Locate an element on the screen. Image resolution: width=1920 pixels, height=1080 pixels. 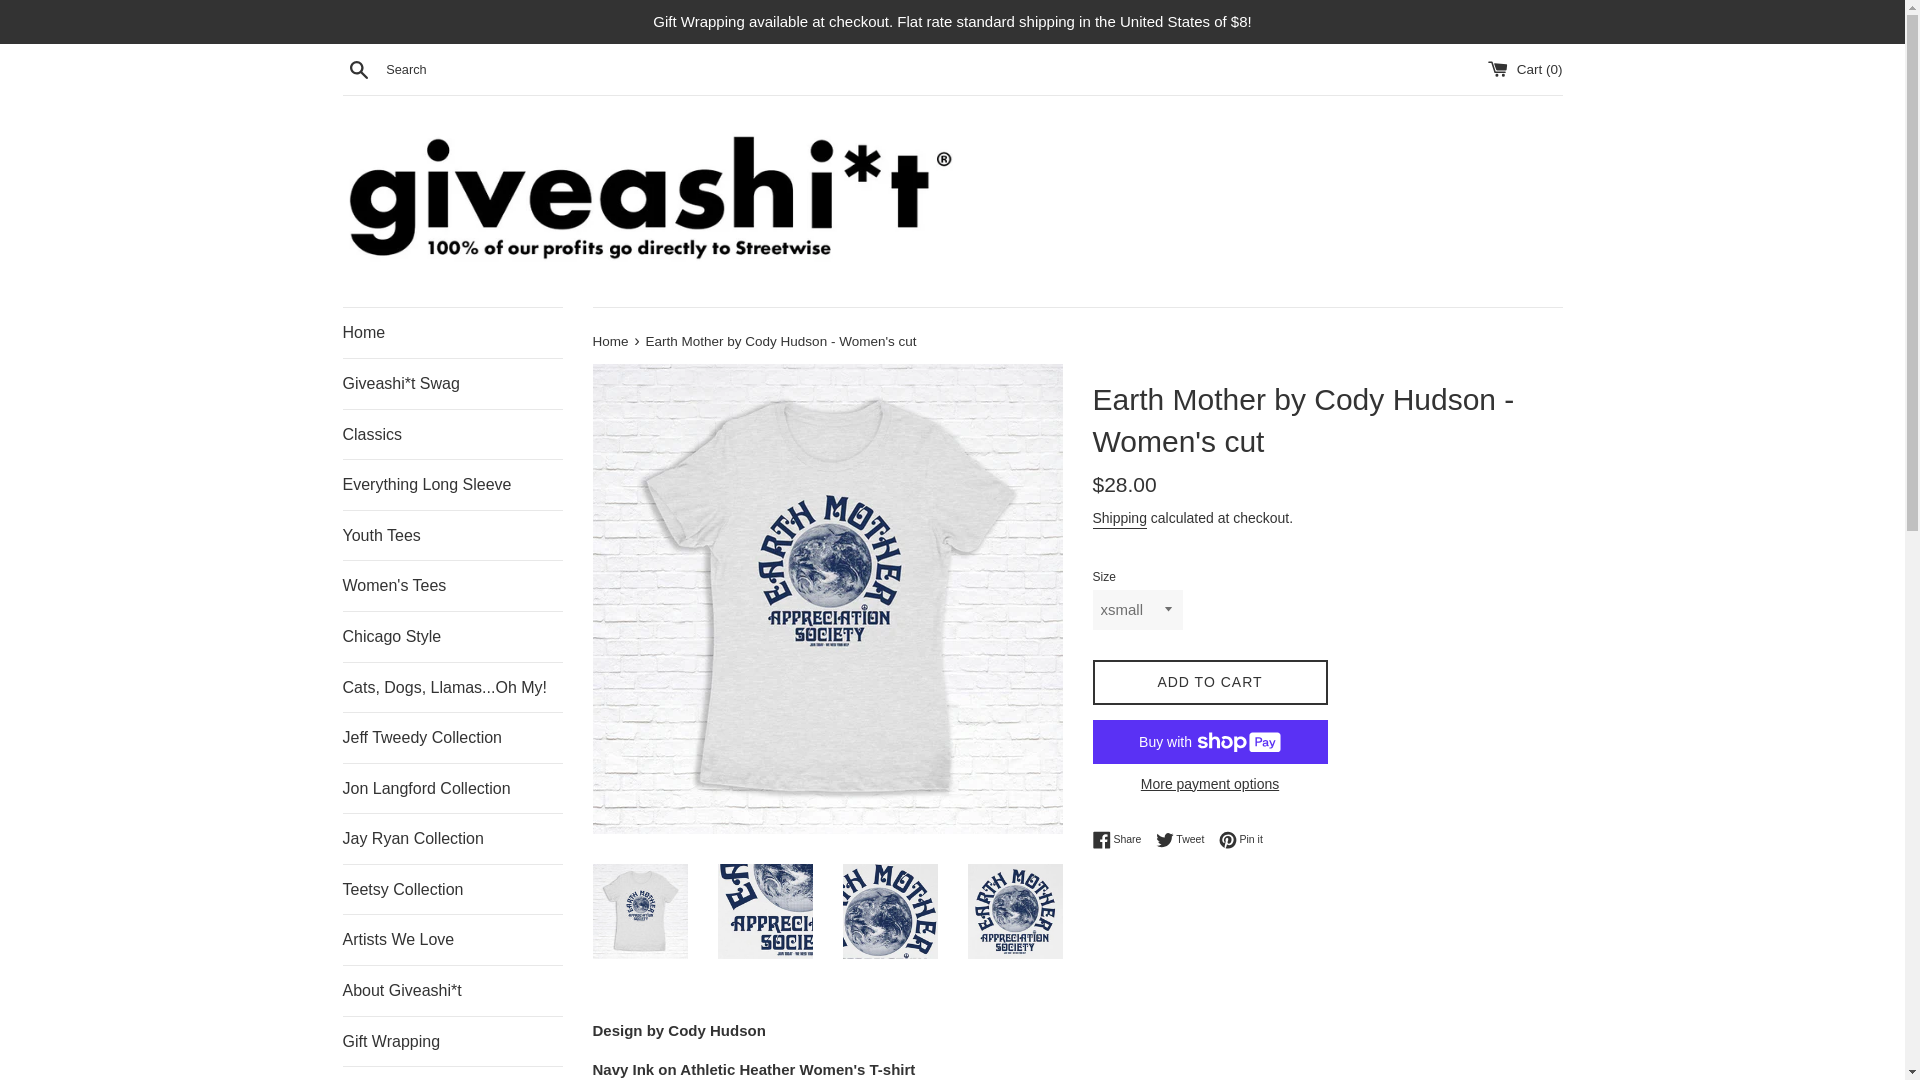
Share on Facebook is located at coordinates (452, 737).